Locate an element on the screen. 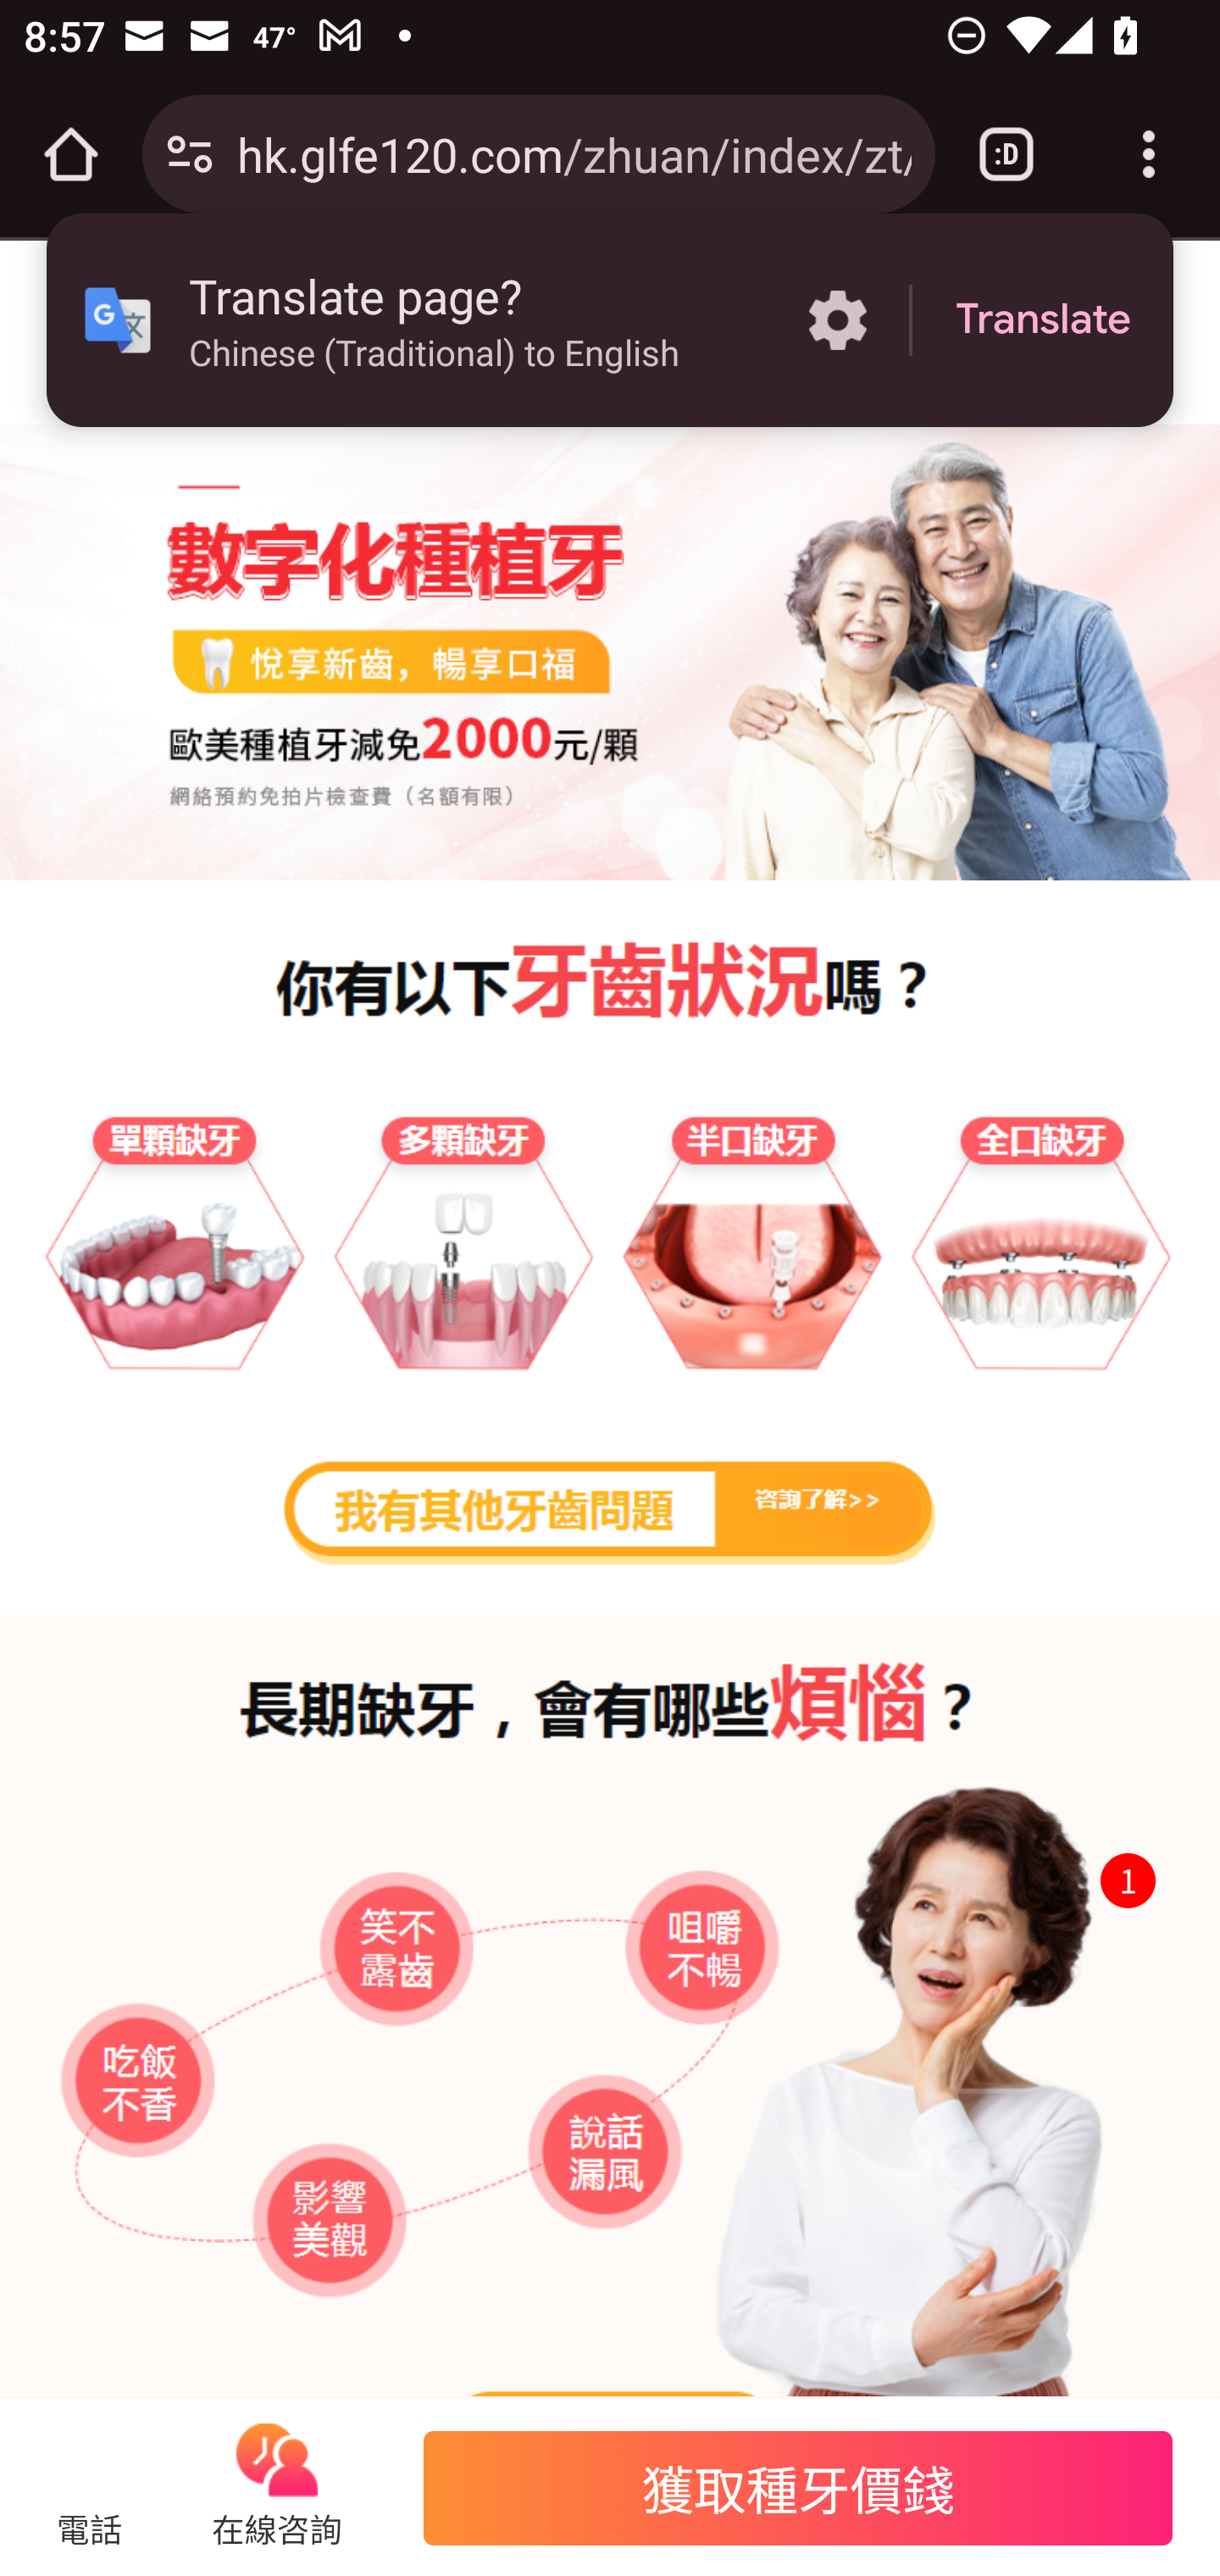  在線咨詢 is located at coordinates (276, 2528).